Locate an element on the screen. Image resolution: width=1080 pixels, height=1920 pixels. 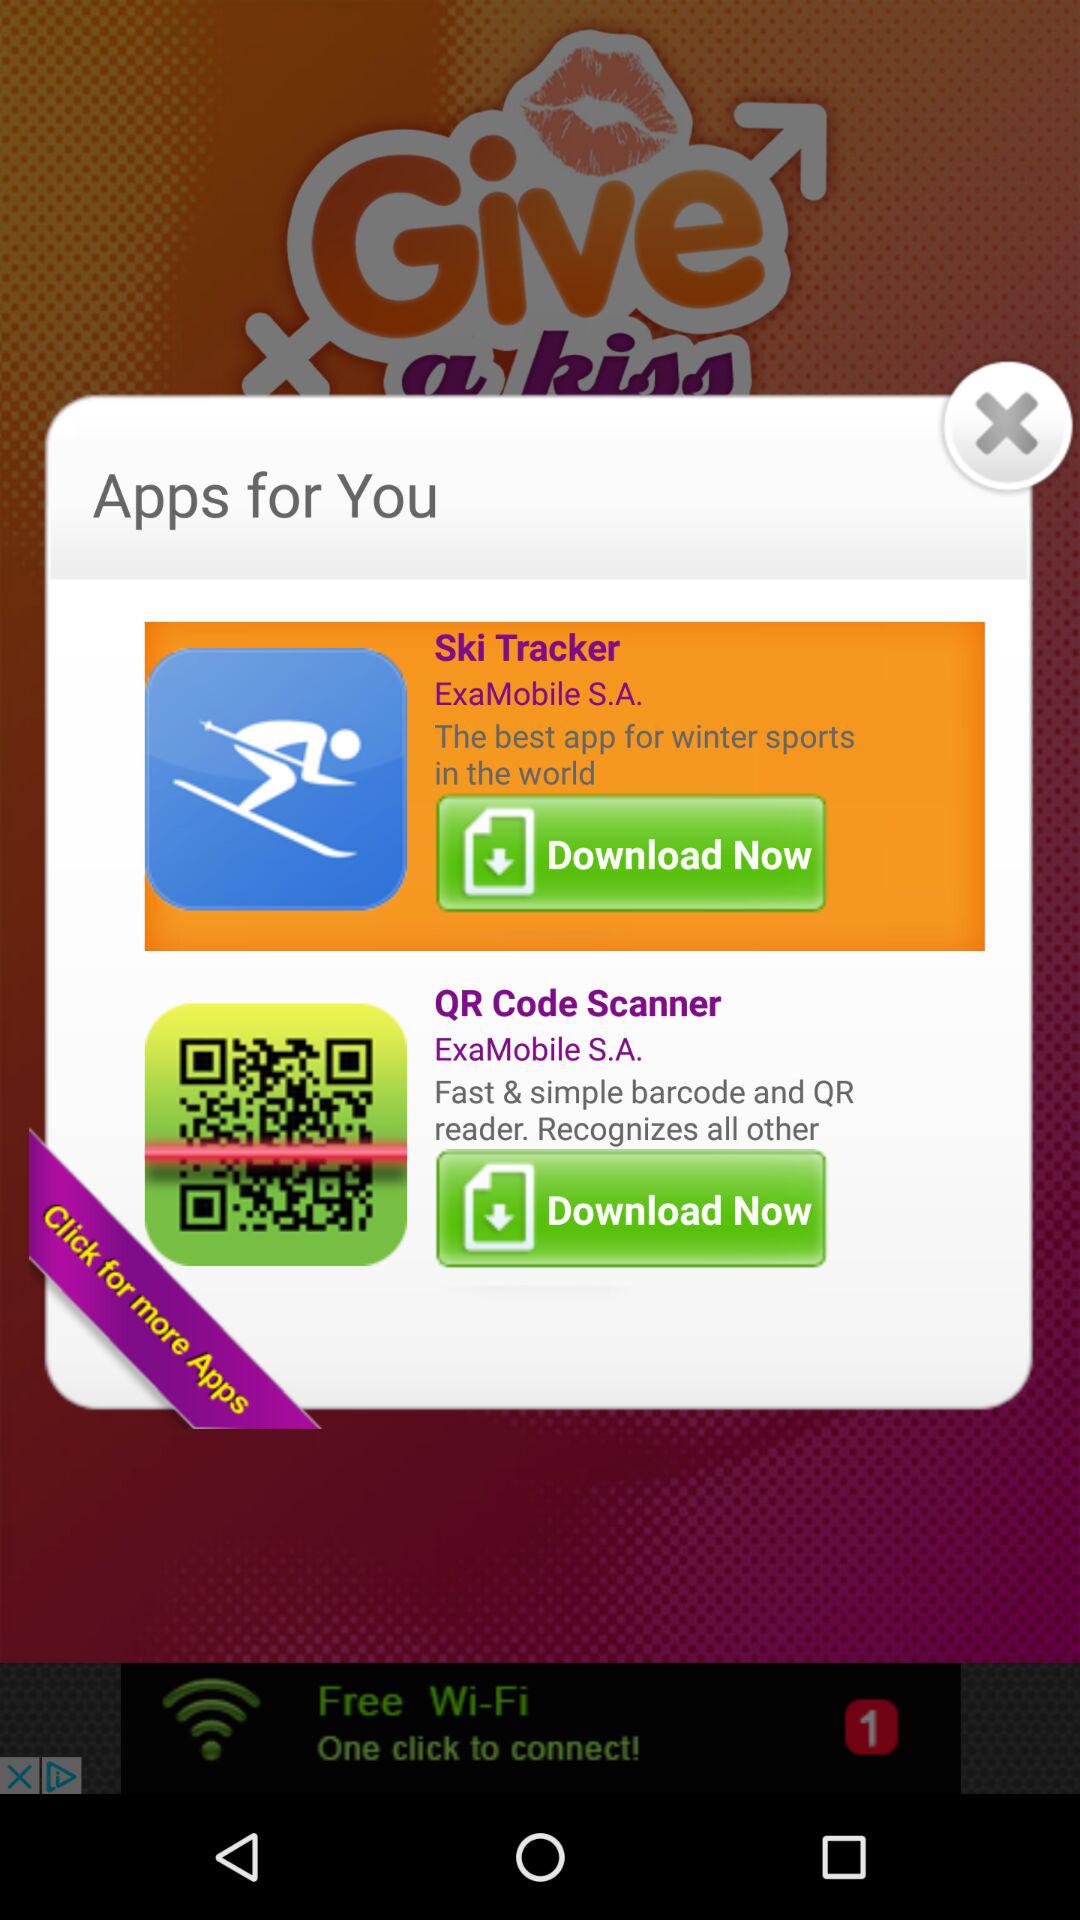
click the app below examobile s.a. is located at coordinates (649, 753).